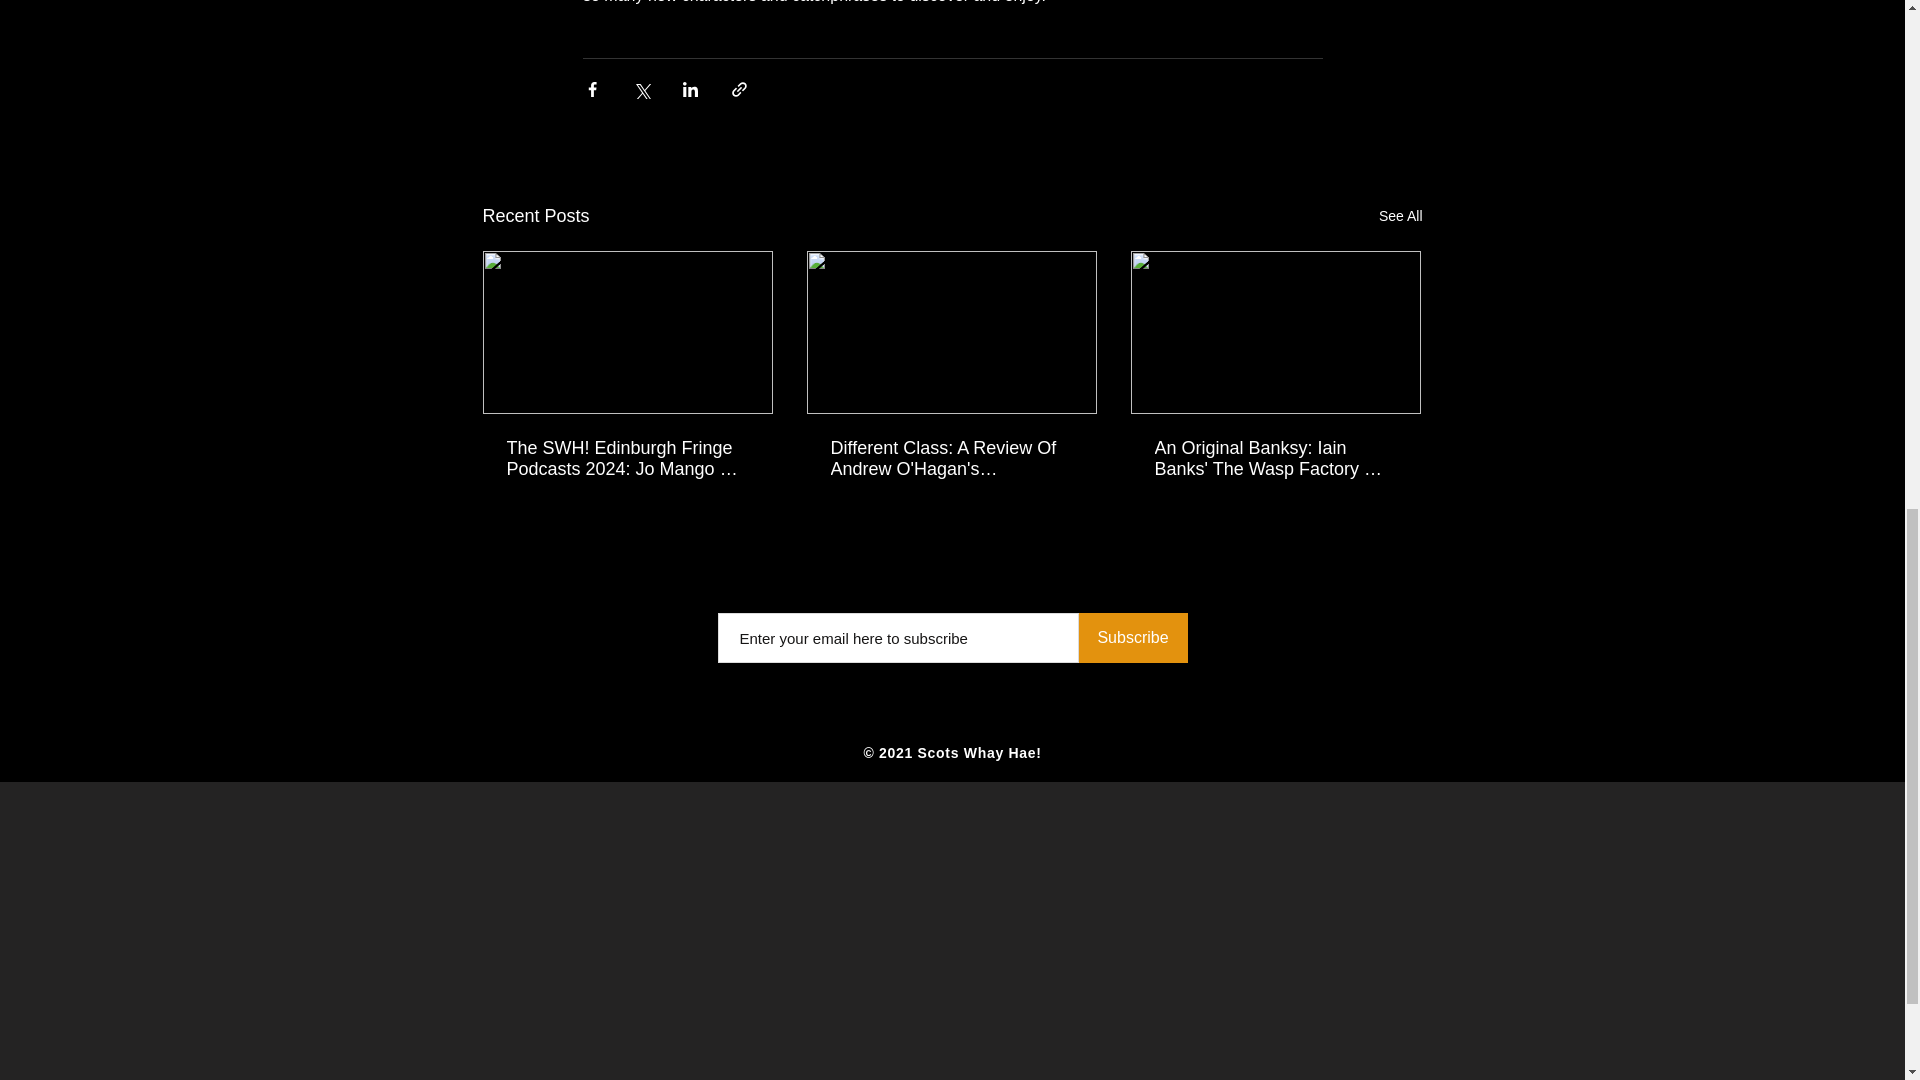 Image resolution: width=1920 pixels, height=1080 pixels. I want to click on Subscribe, so click(1132, 638).